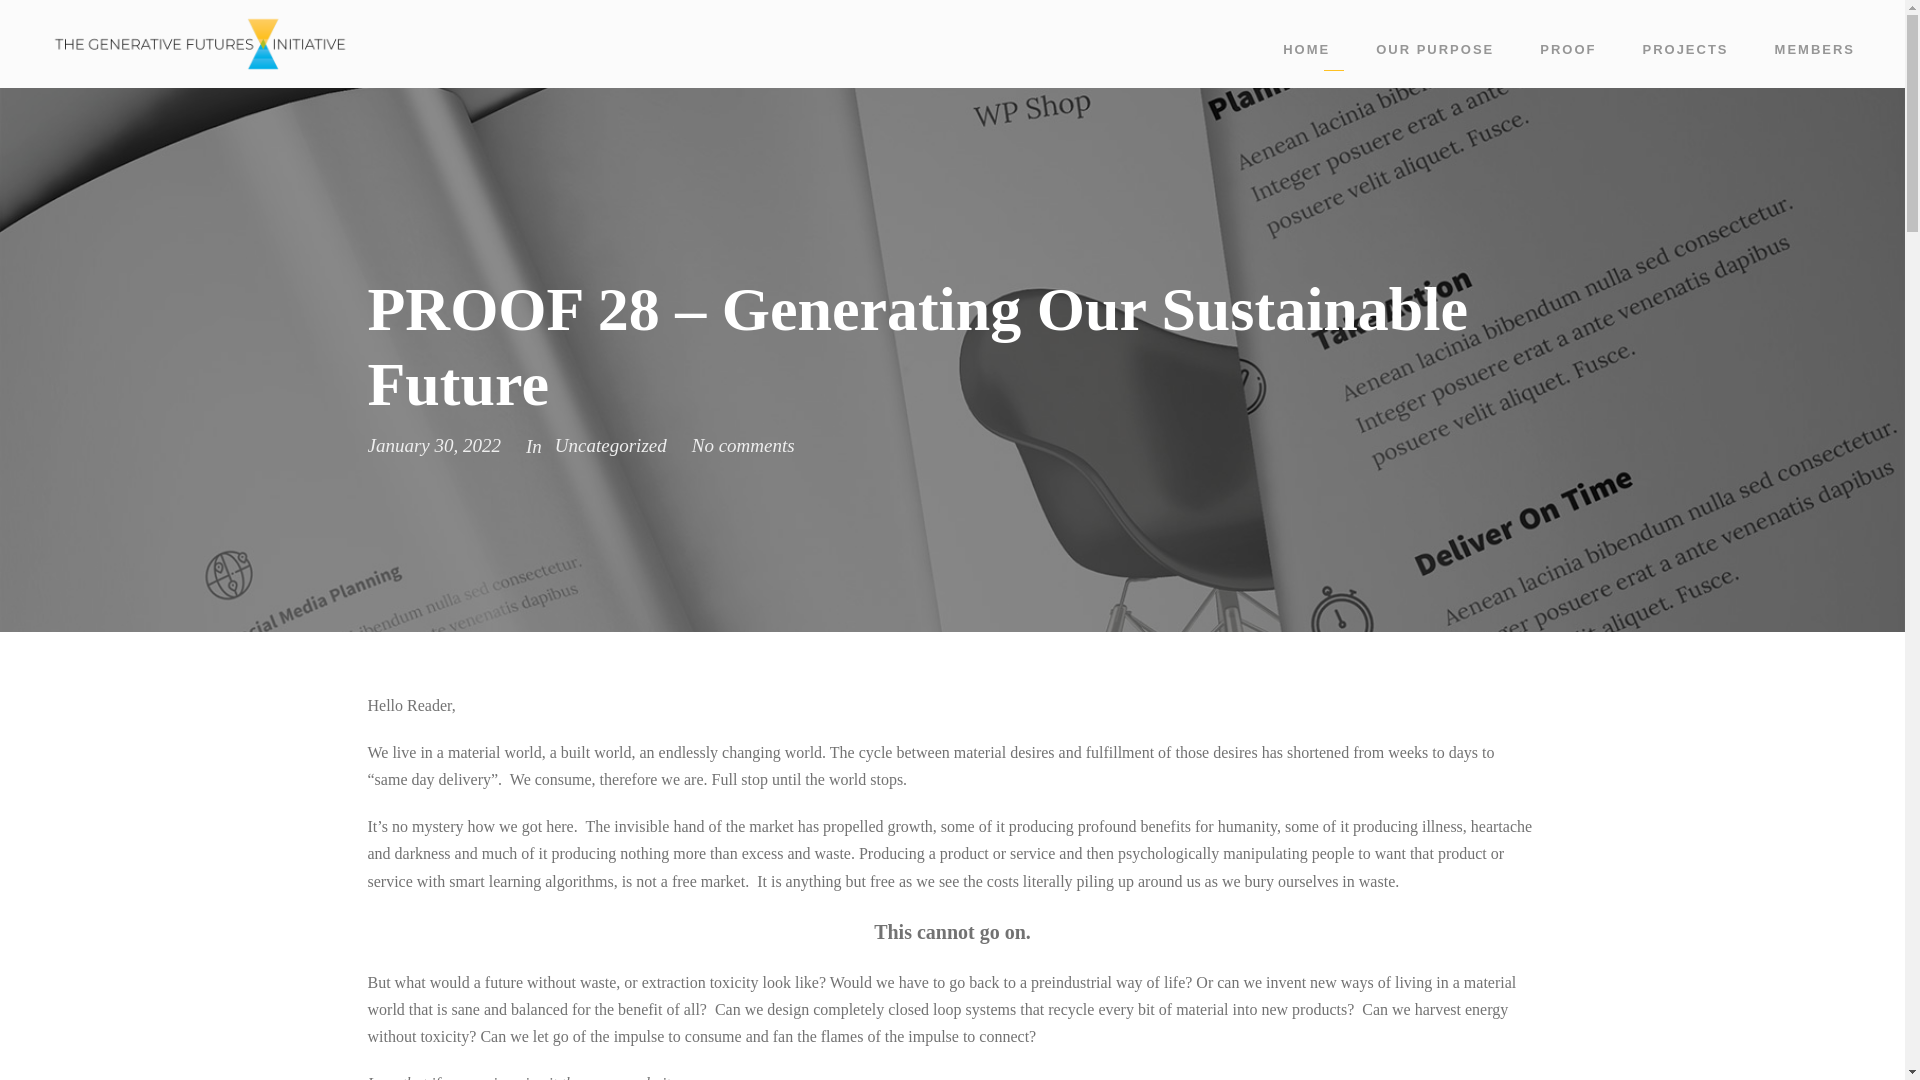 This screenshot has height=1080, width=1920. I want to click on Uncategorized, so click(610, 445).